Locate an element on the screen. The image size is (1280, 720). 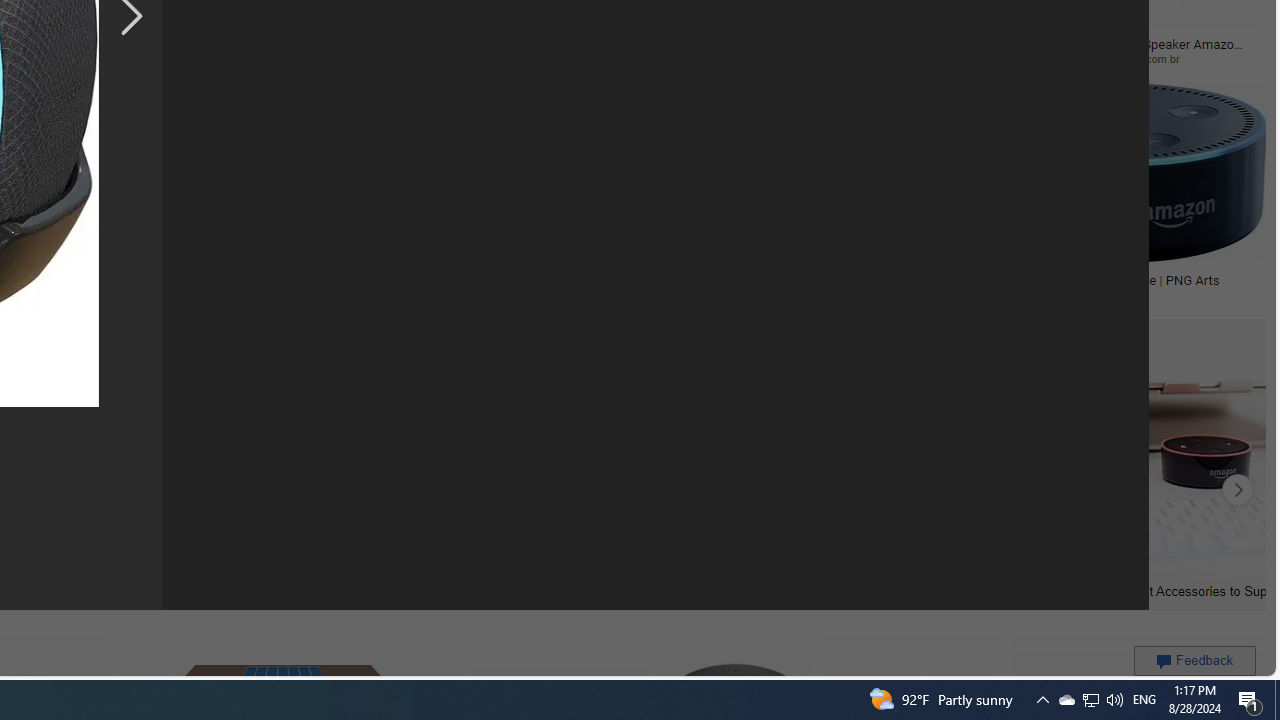
Click to scroll right is located at coordinates (1238, 490).